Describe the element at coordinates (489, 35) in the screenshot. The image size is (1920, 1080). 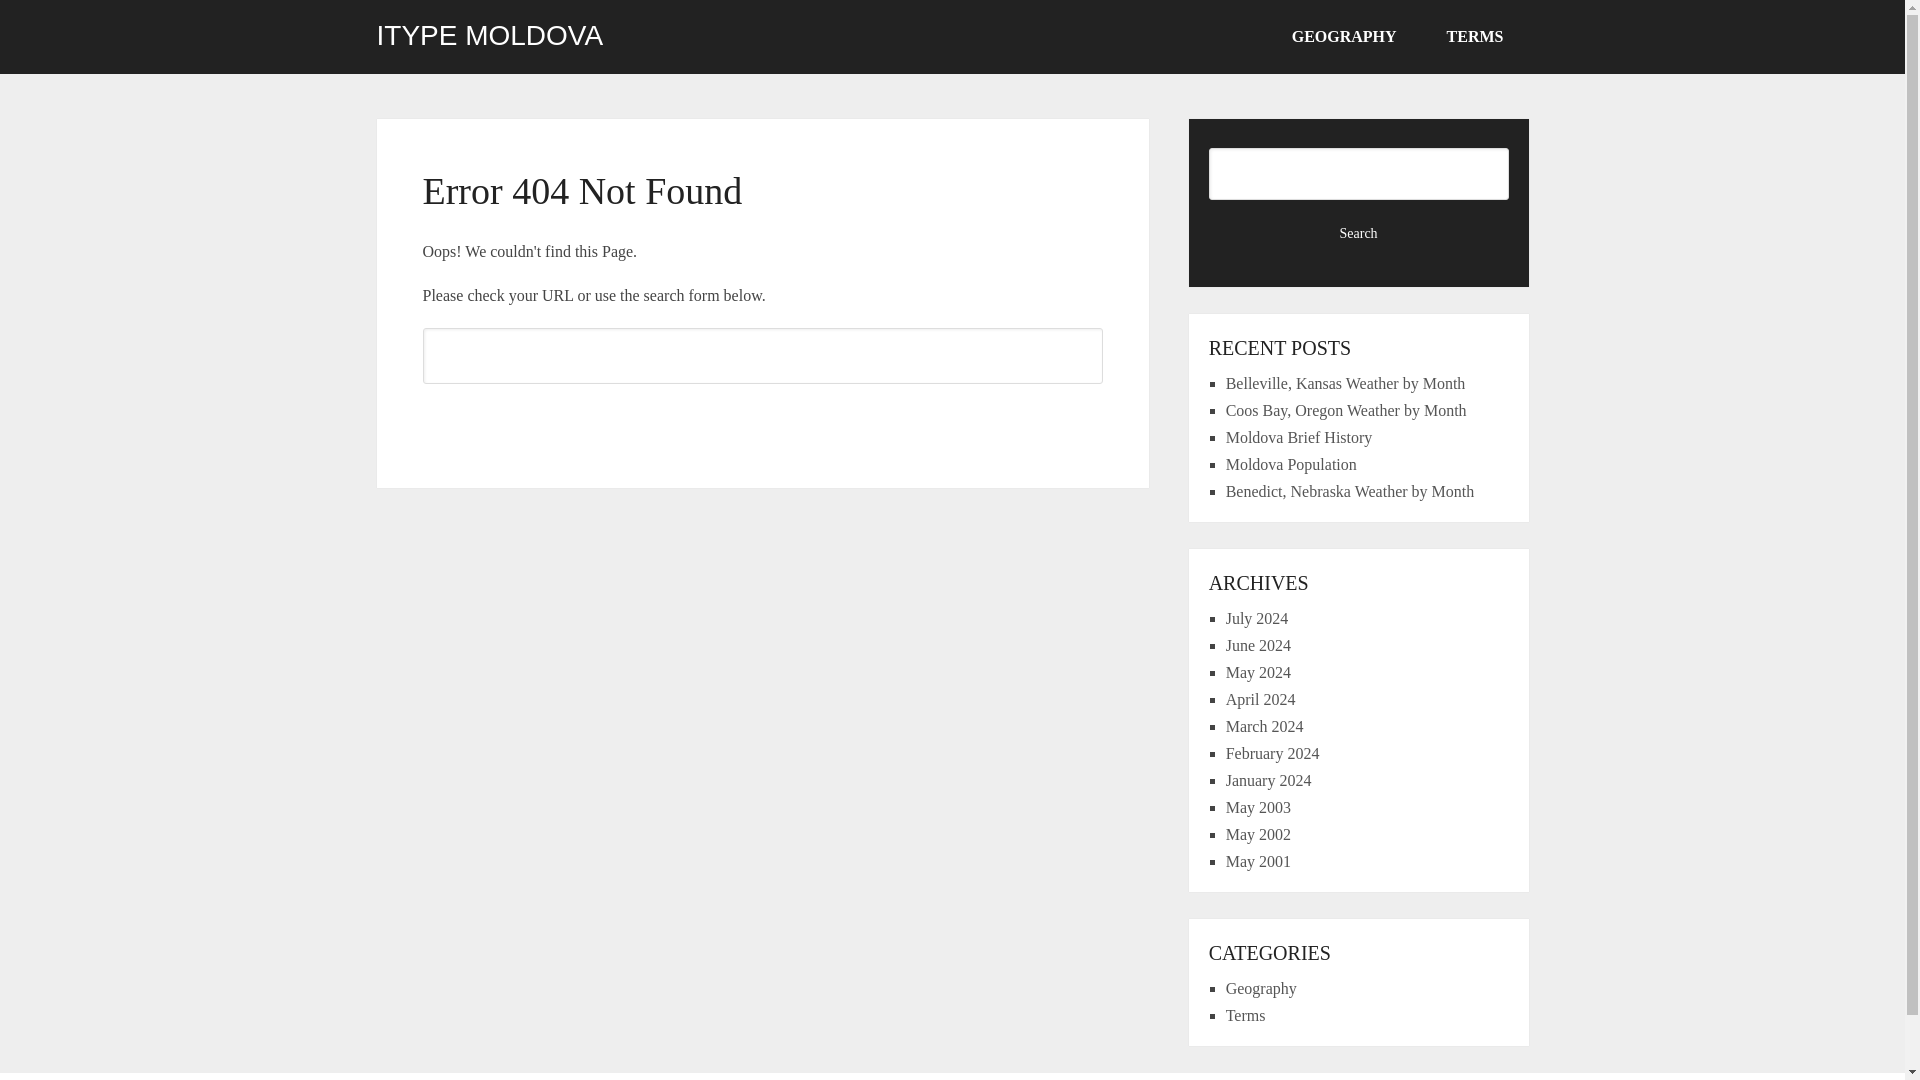
I see `ITYPE MOLDOVA` at that location.